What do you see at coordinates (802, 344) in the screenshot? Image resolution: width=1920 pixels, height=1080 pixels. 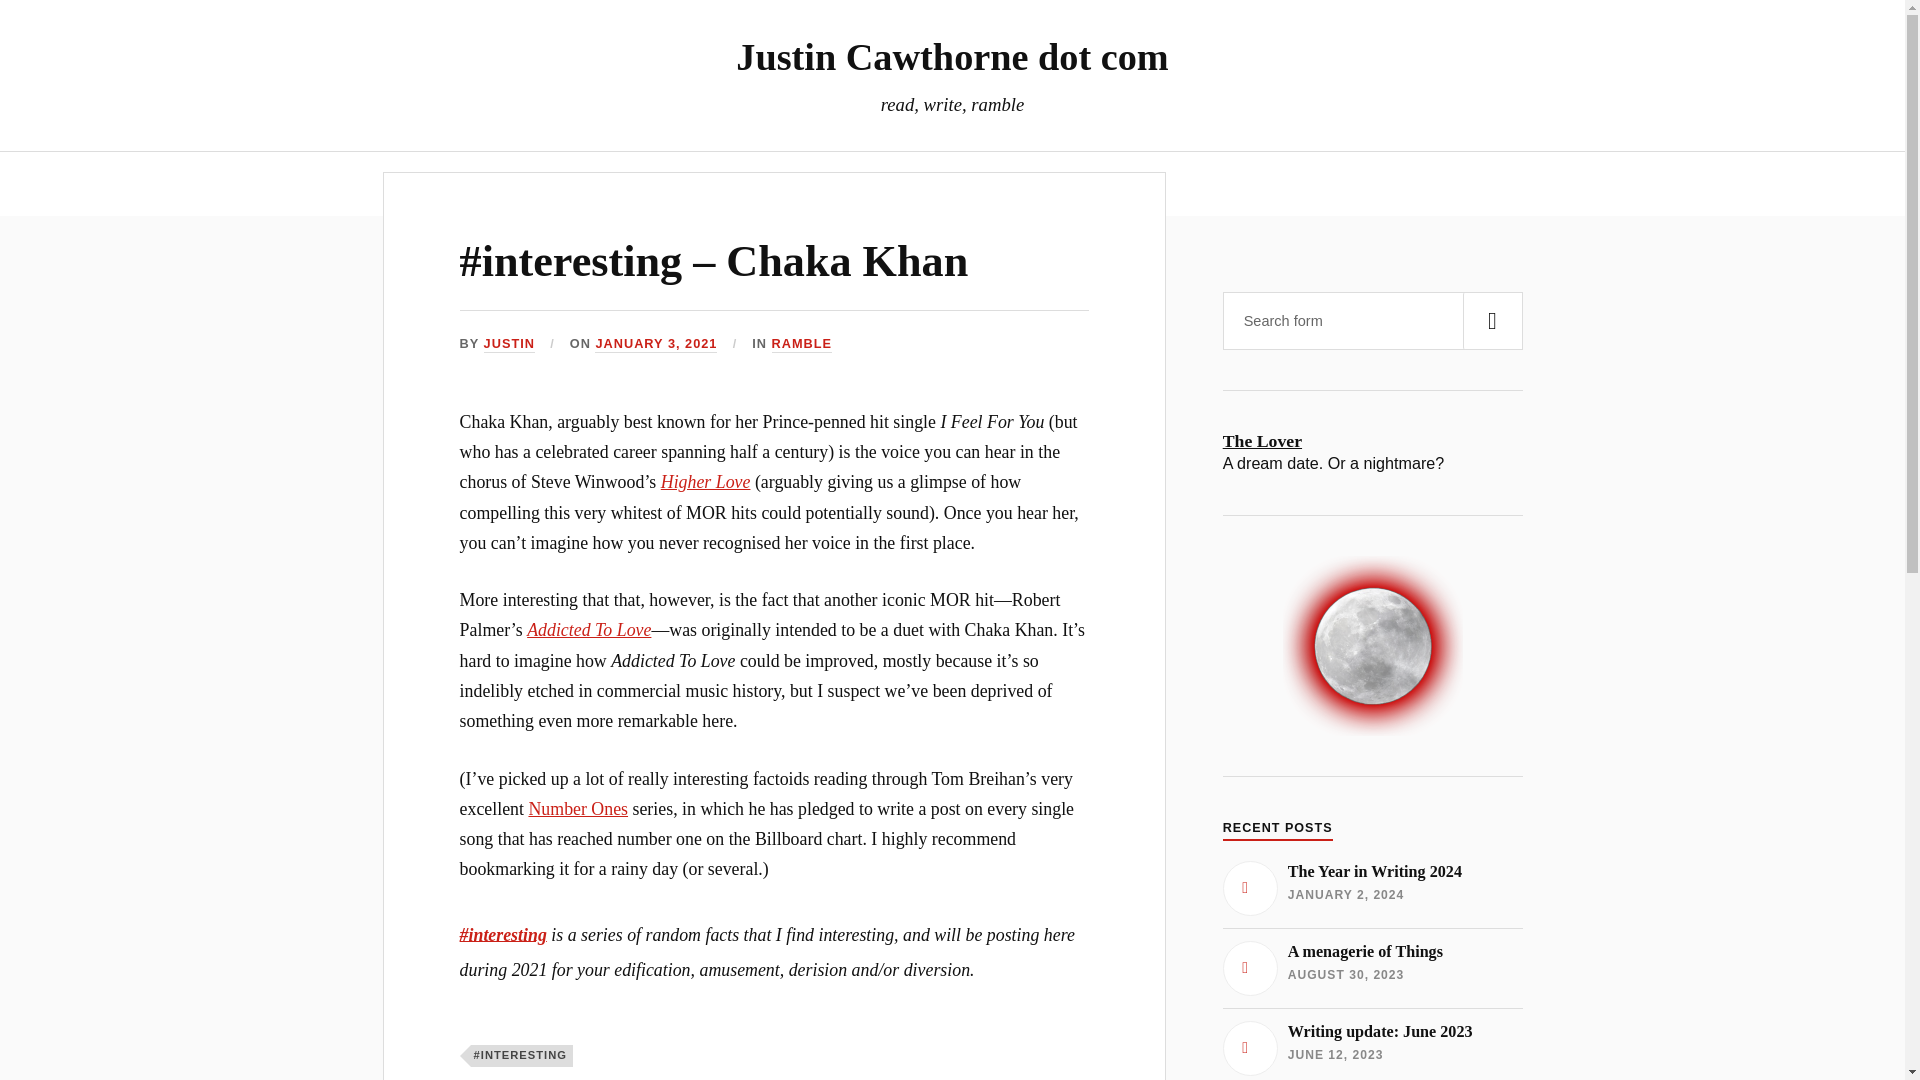 I see `RAMBLE` at bounding box center [802, 344].